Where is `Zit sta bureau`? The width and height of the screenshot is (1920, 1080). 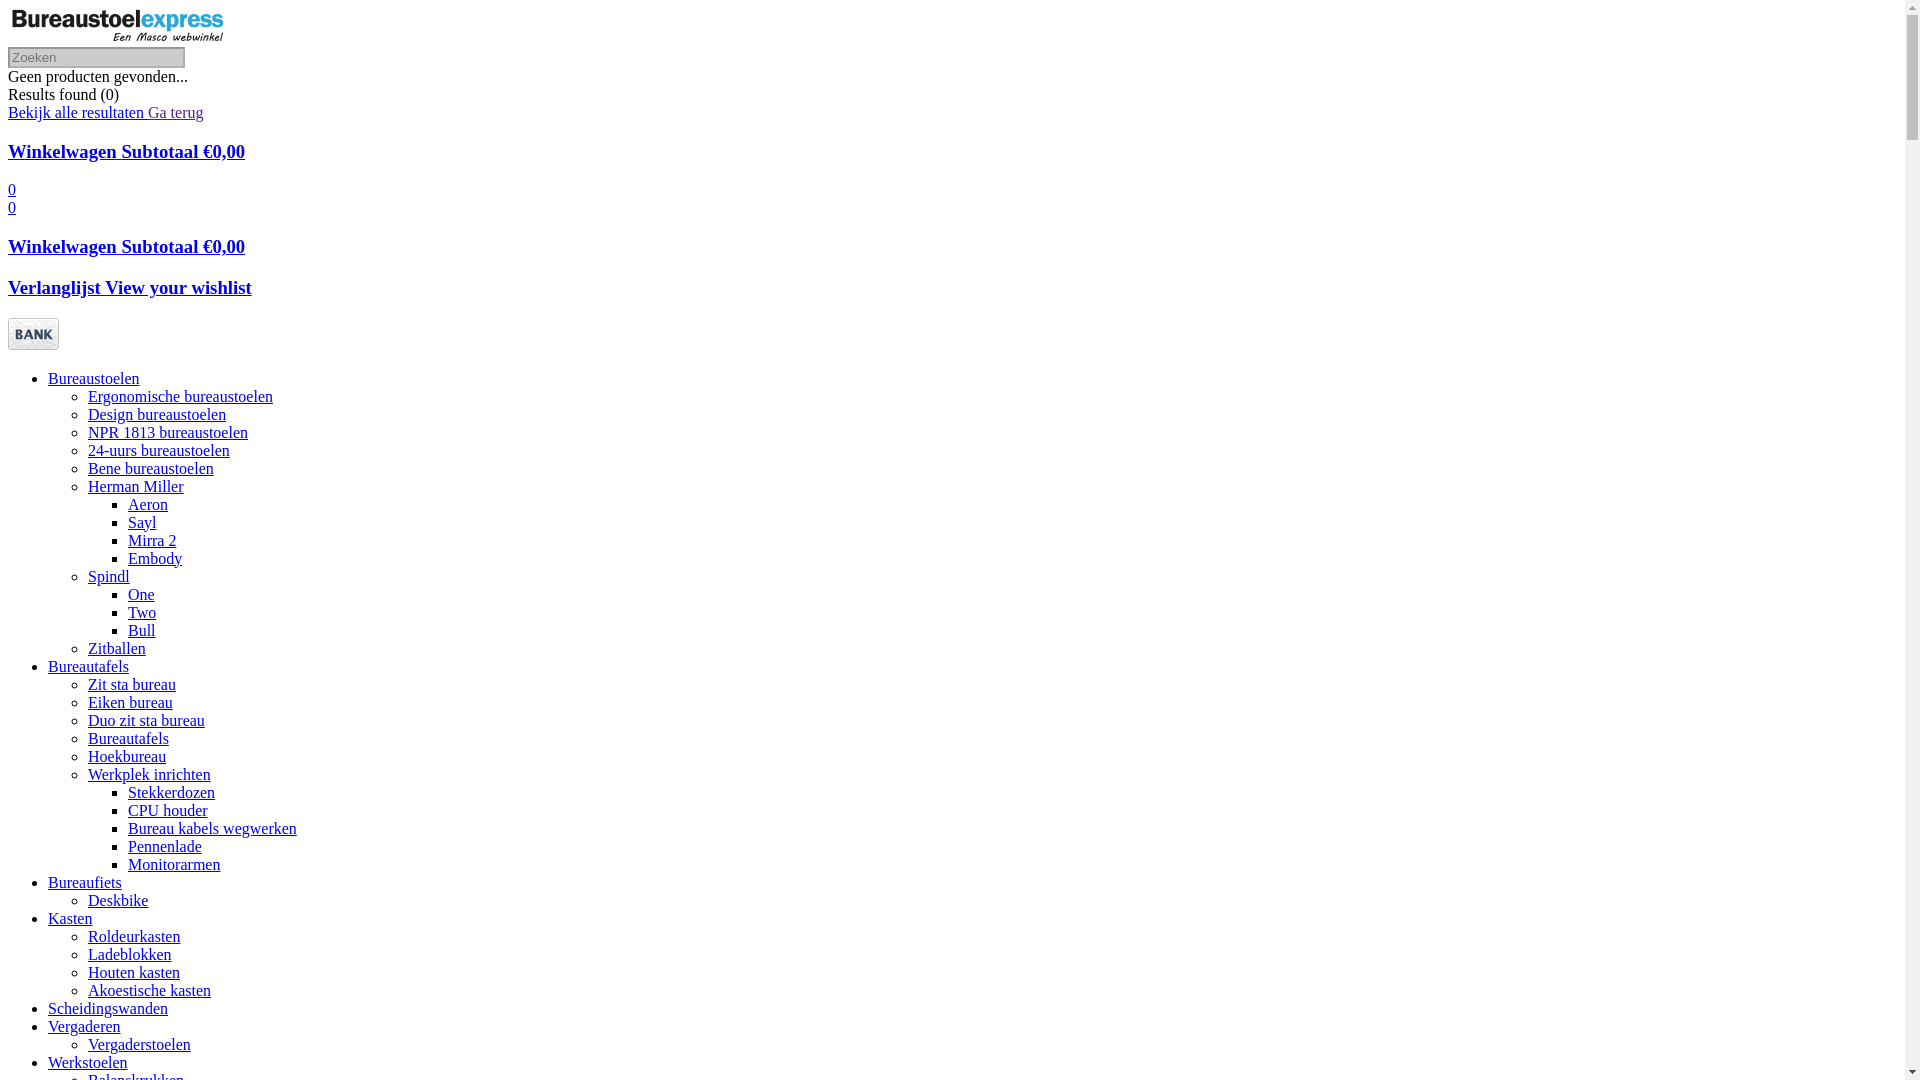 Zit sta bureau is located at coordinates (132, 684).